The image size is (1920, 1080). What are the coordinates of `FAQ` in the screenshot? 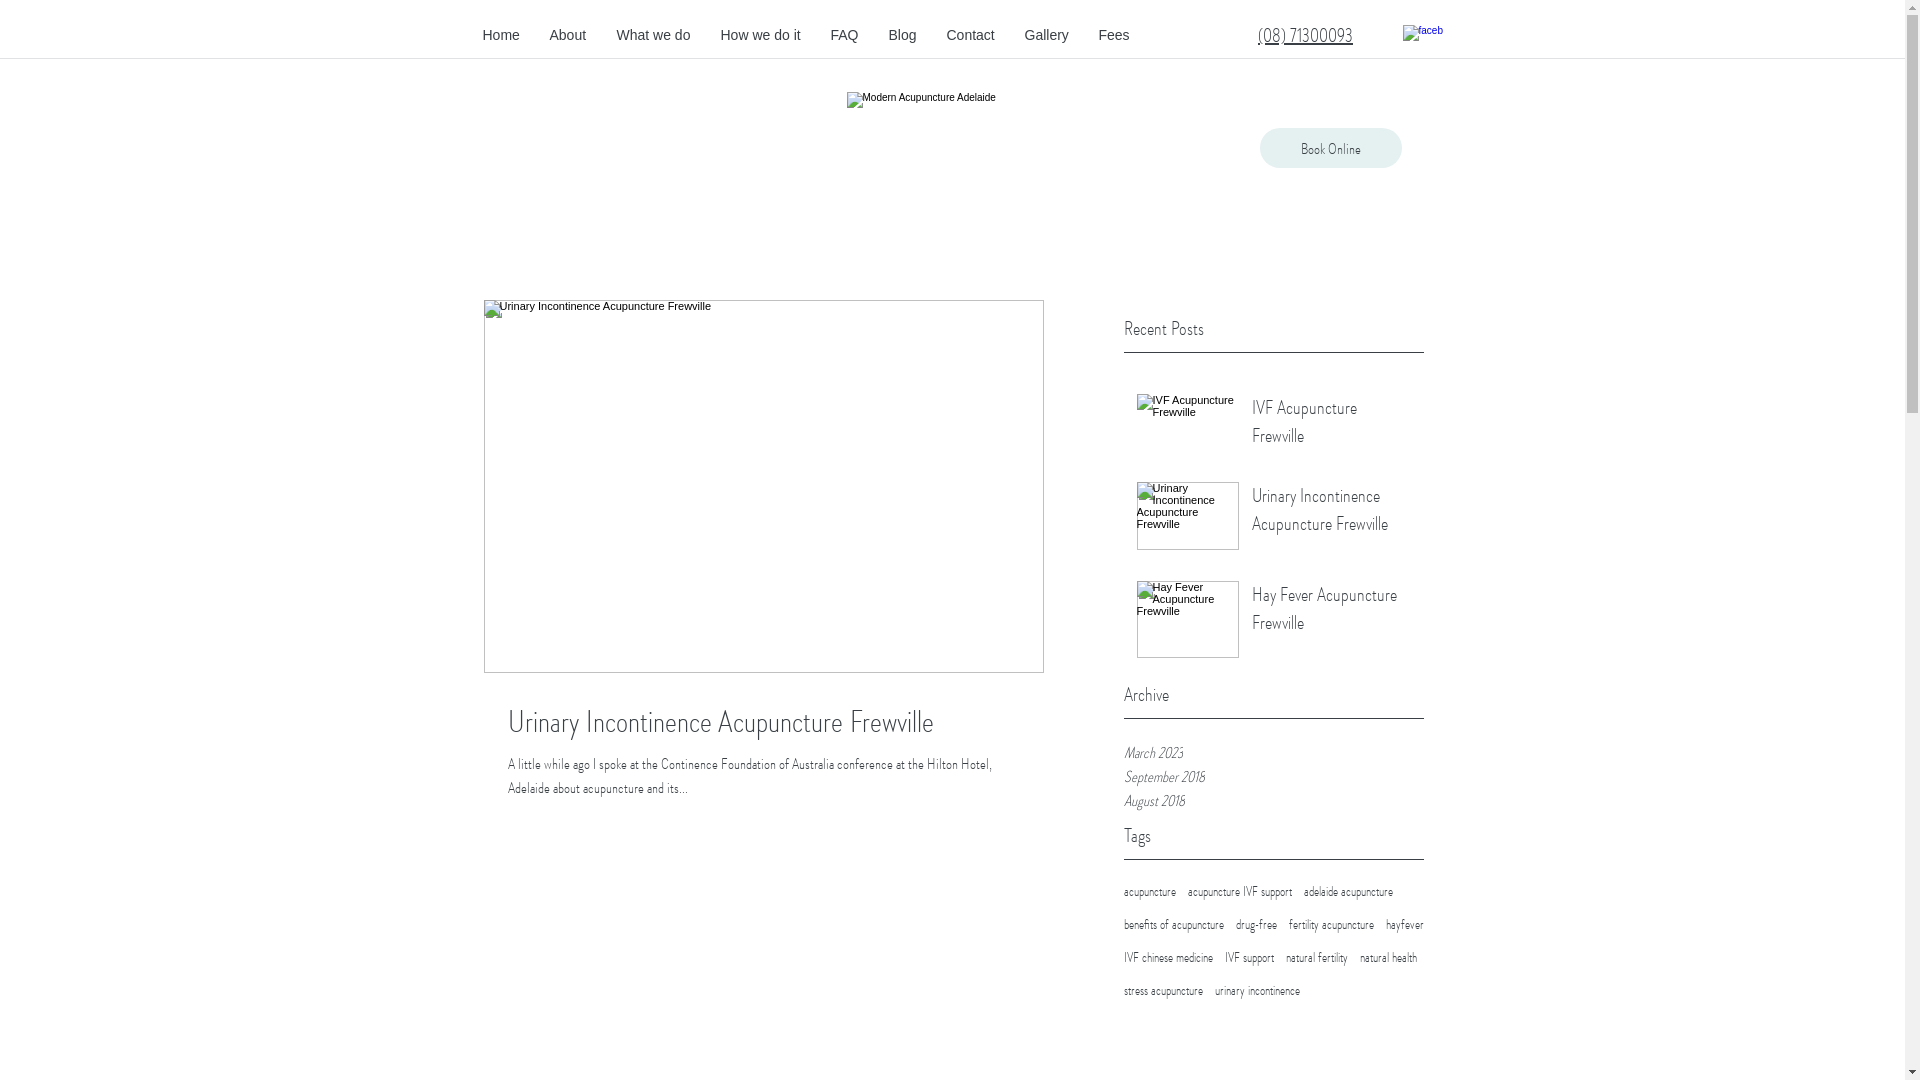 It's located at (845, 35).